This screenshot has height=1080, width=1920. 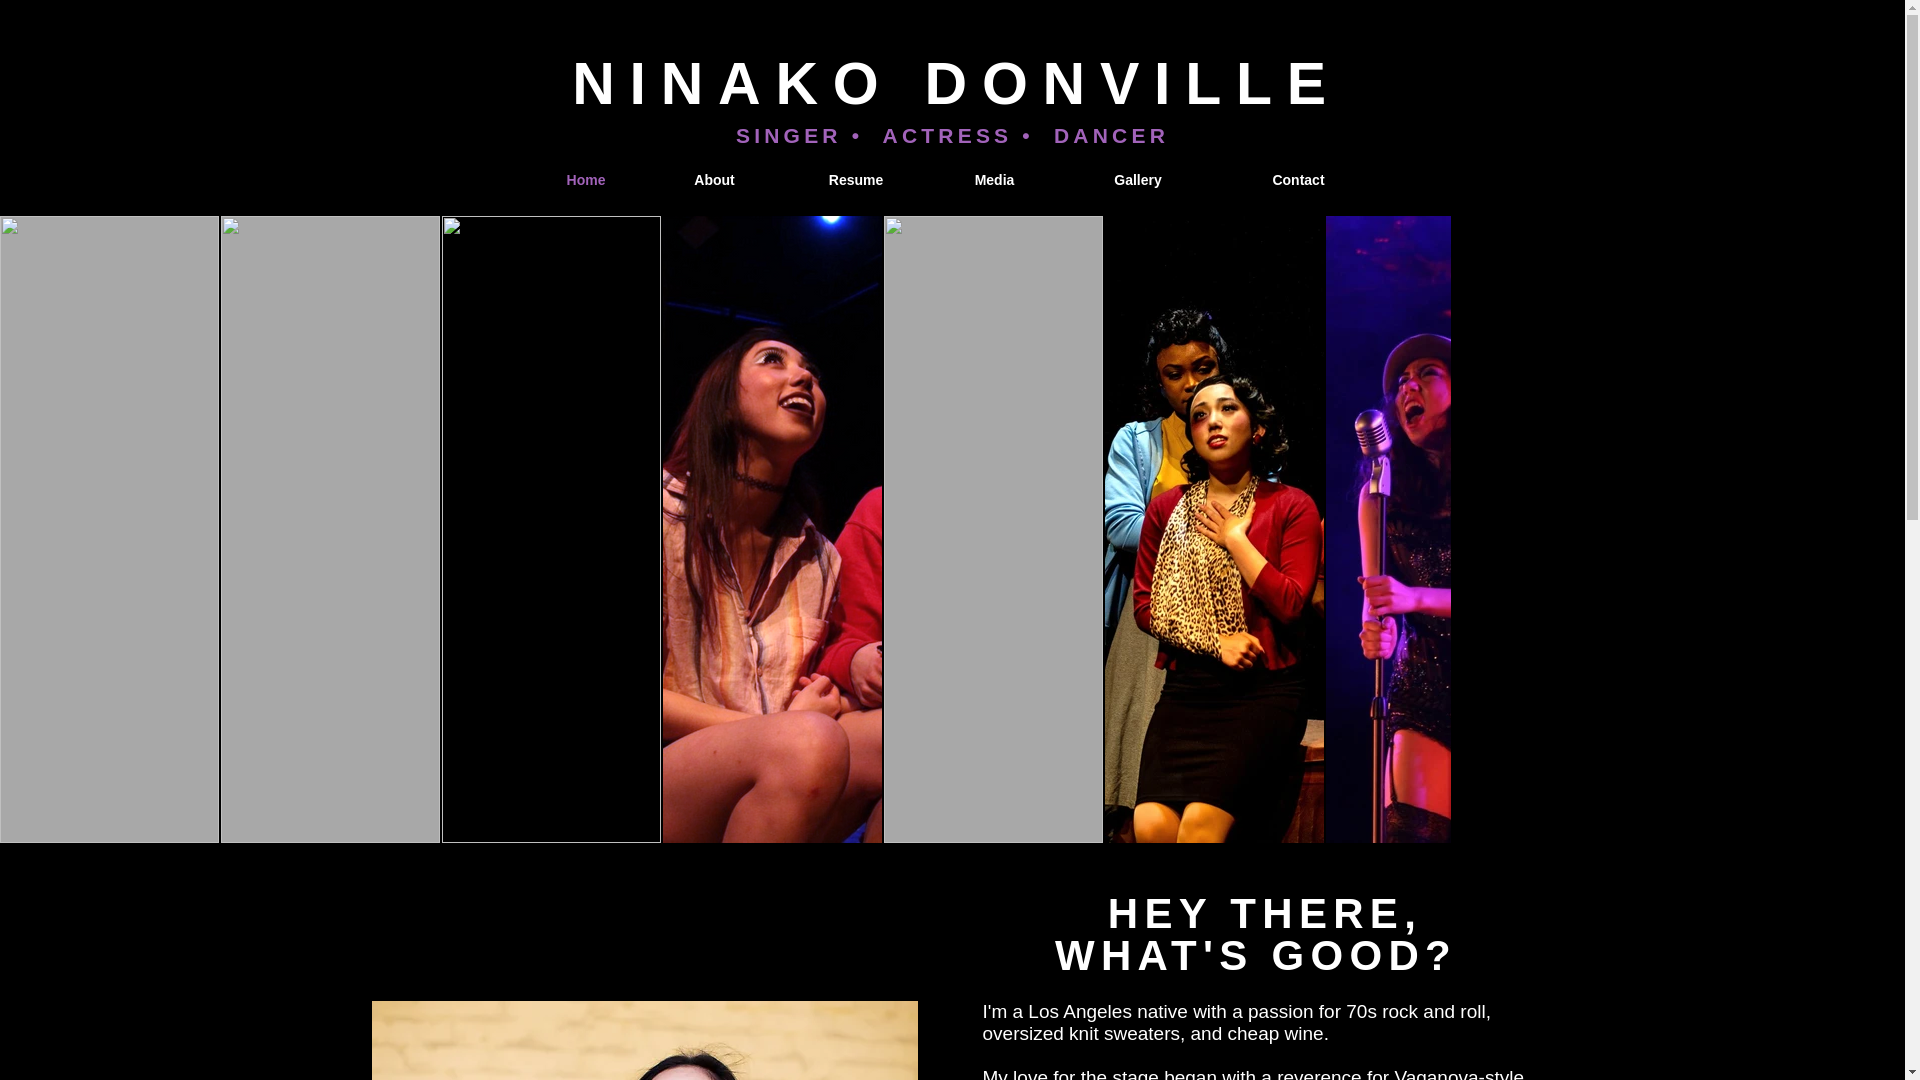 What do you see at coordinates (714, 180) in the screenshot?
I see `About` at bounding box center [714, 180].